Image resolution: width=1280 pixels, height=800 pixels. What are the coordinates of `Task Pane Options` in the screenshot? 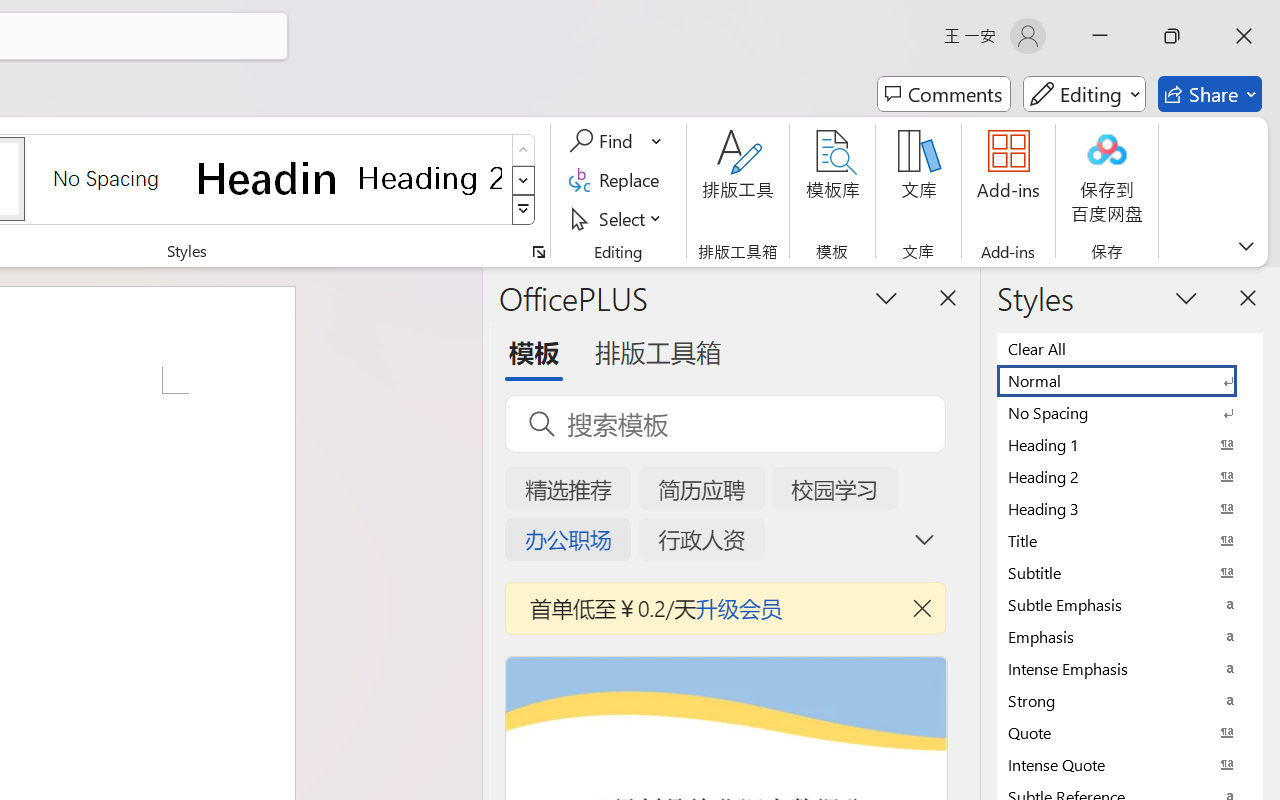 It's located at (886, 297).